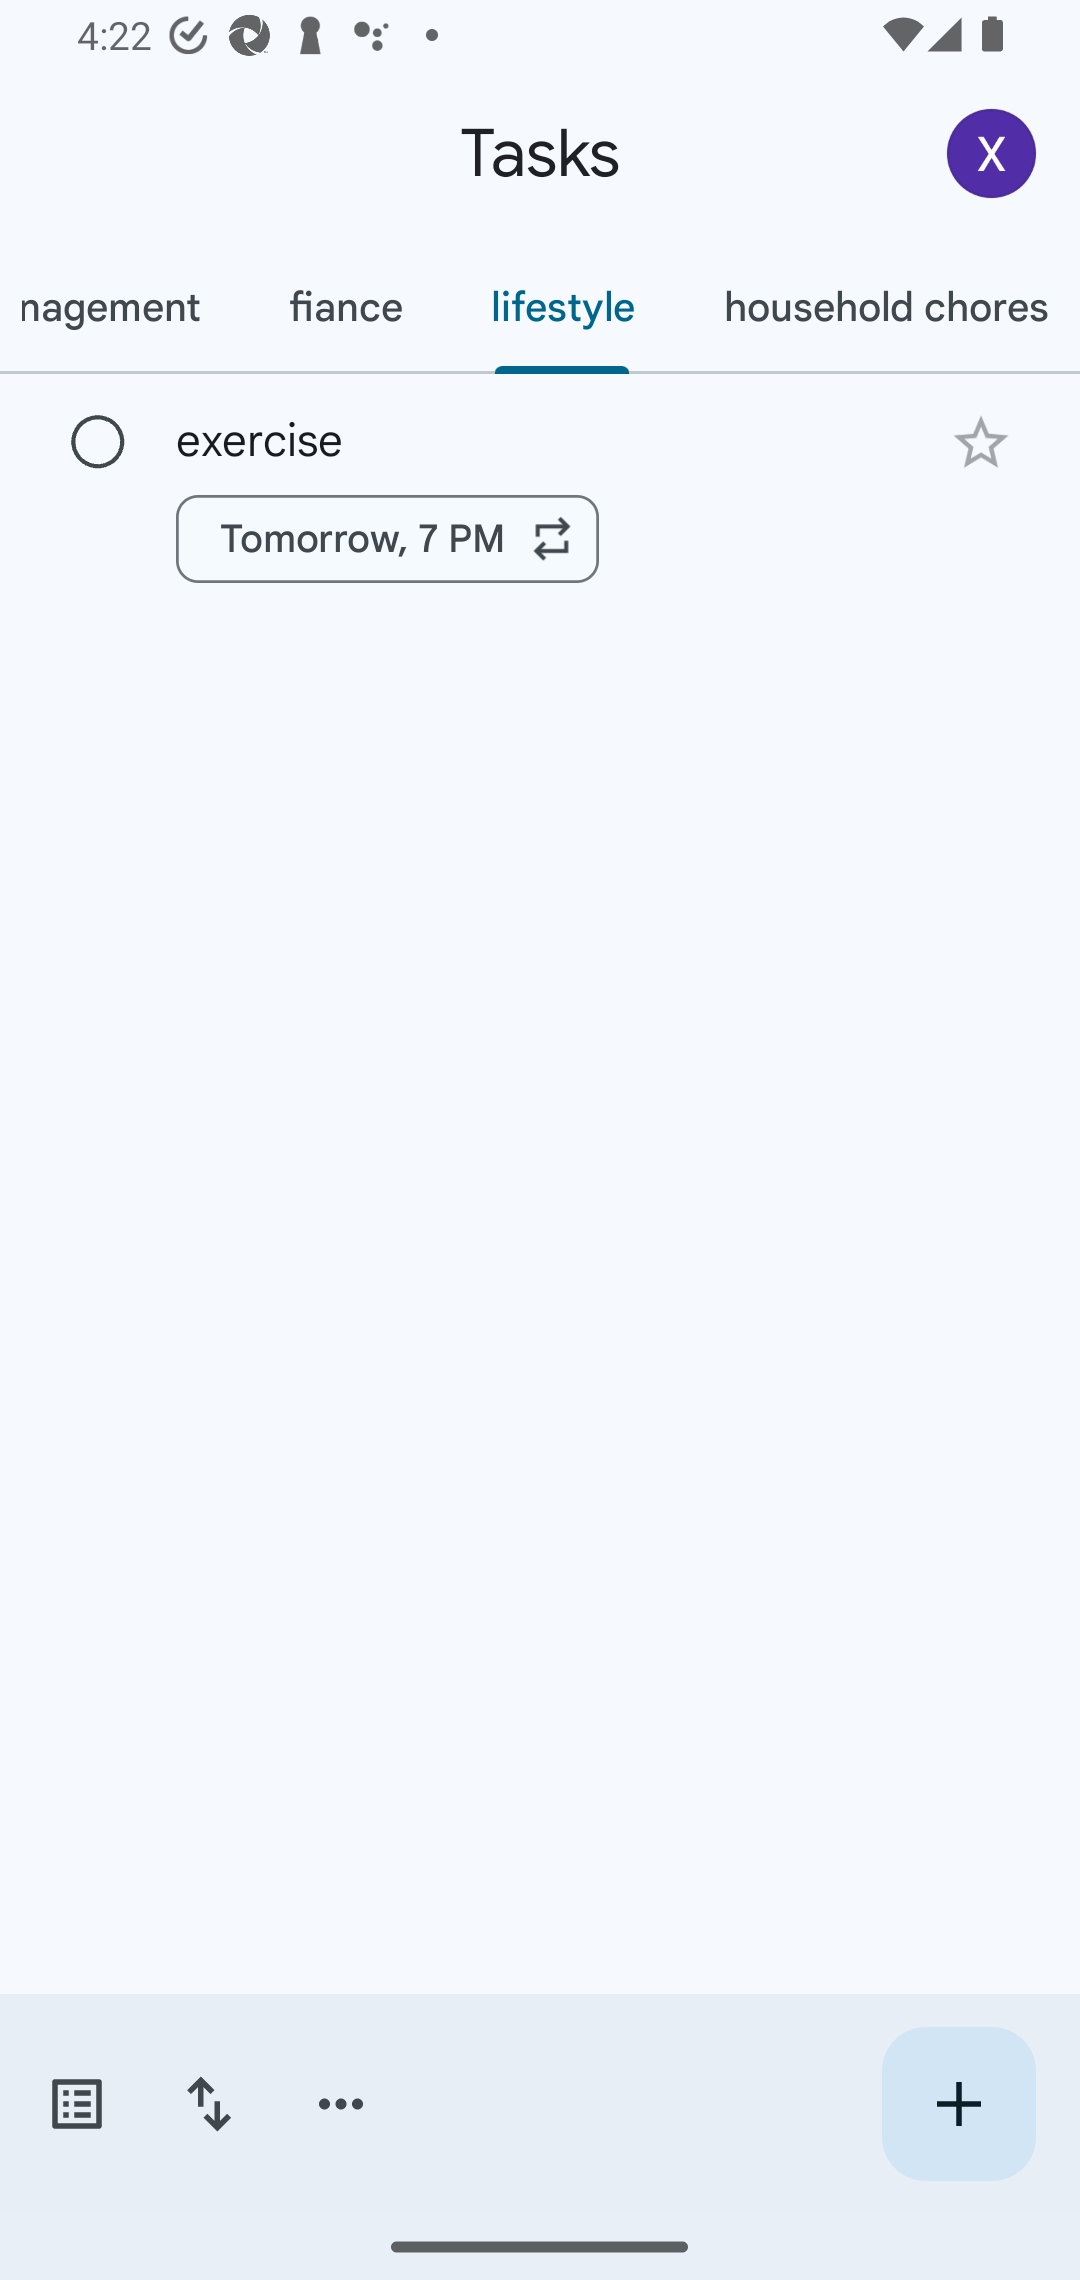 The height and width of the screenshot is (2280, 1080). Describe the element at coordinates (122, 307) in the screenshot. I see `home management` at that location.